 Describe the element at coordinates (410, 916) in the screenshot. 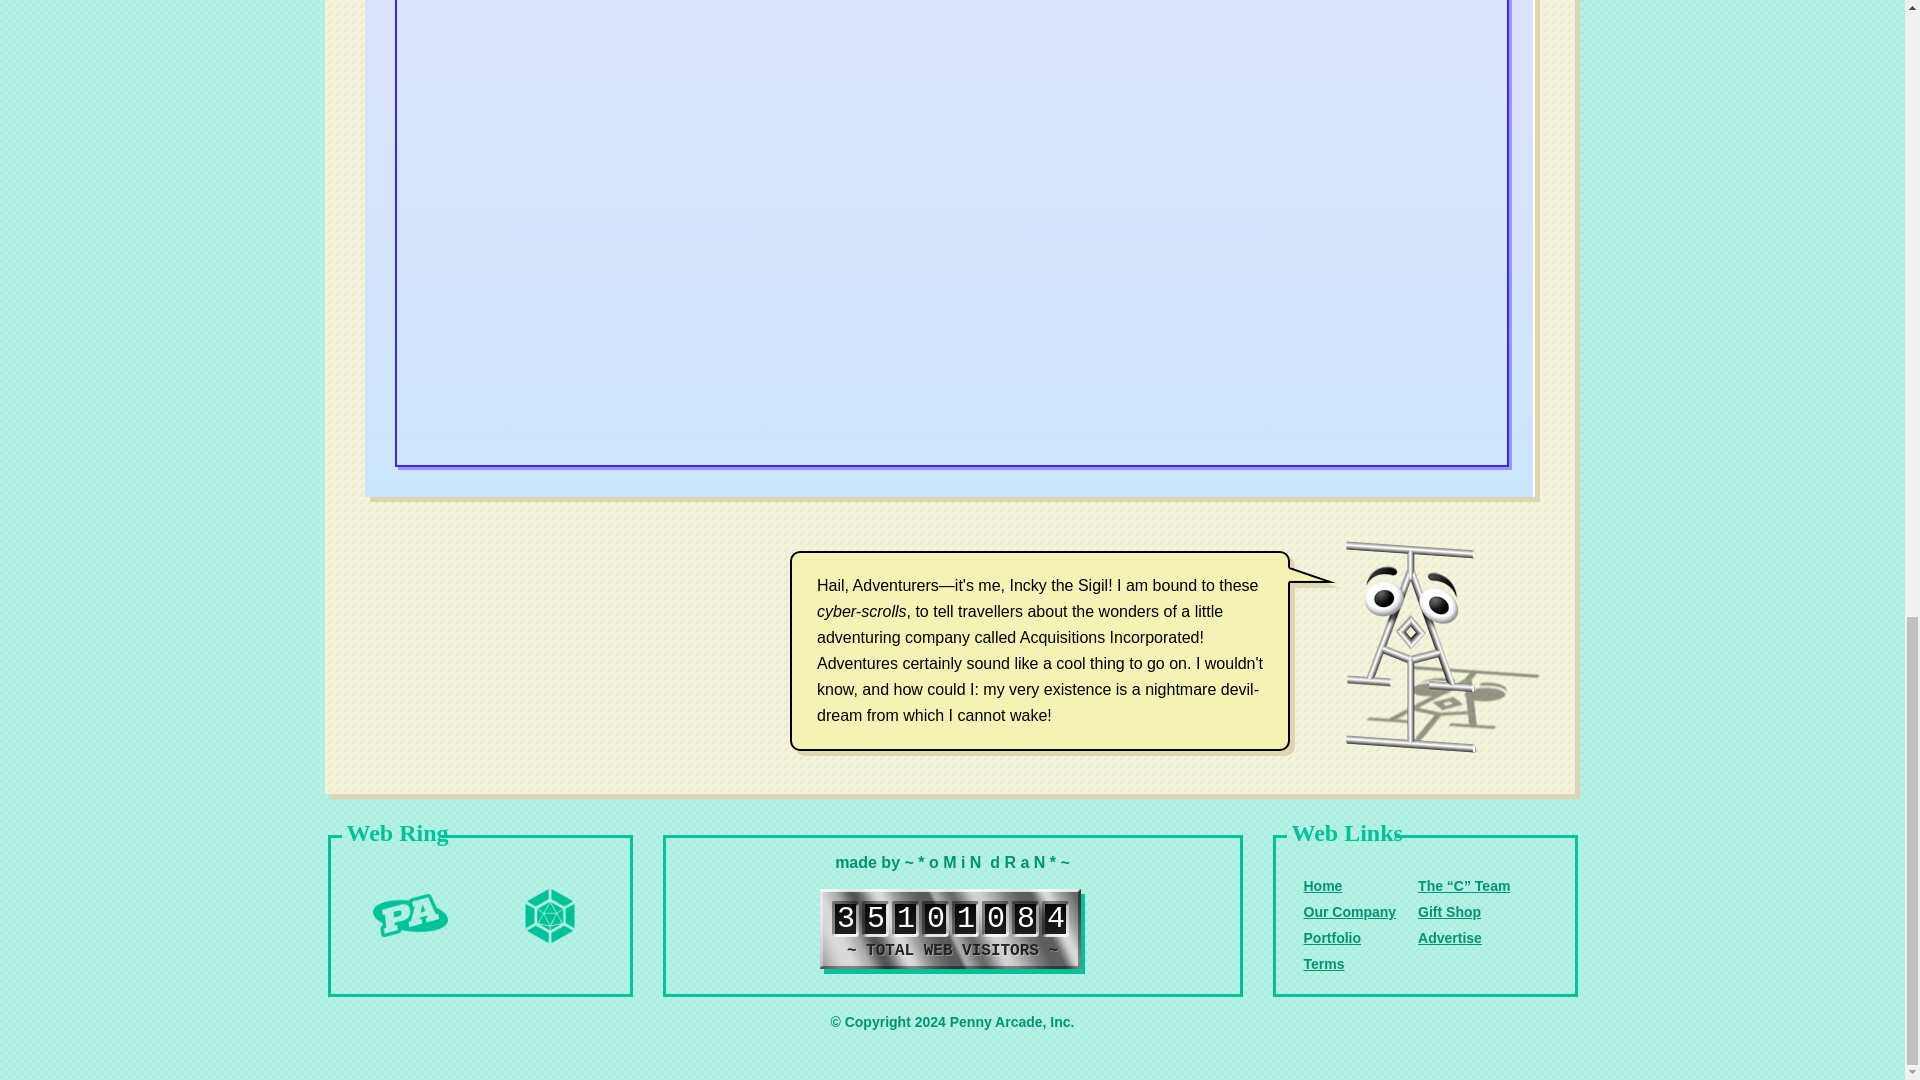

I see `Penny Arcade` at that location.